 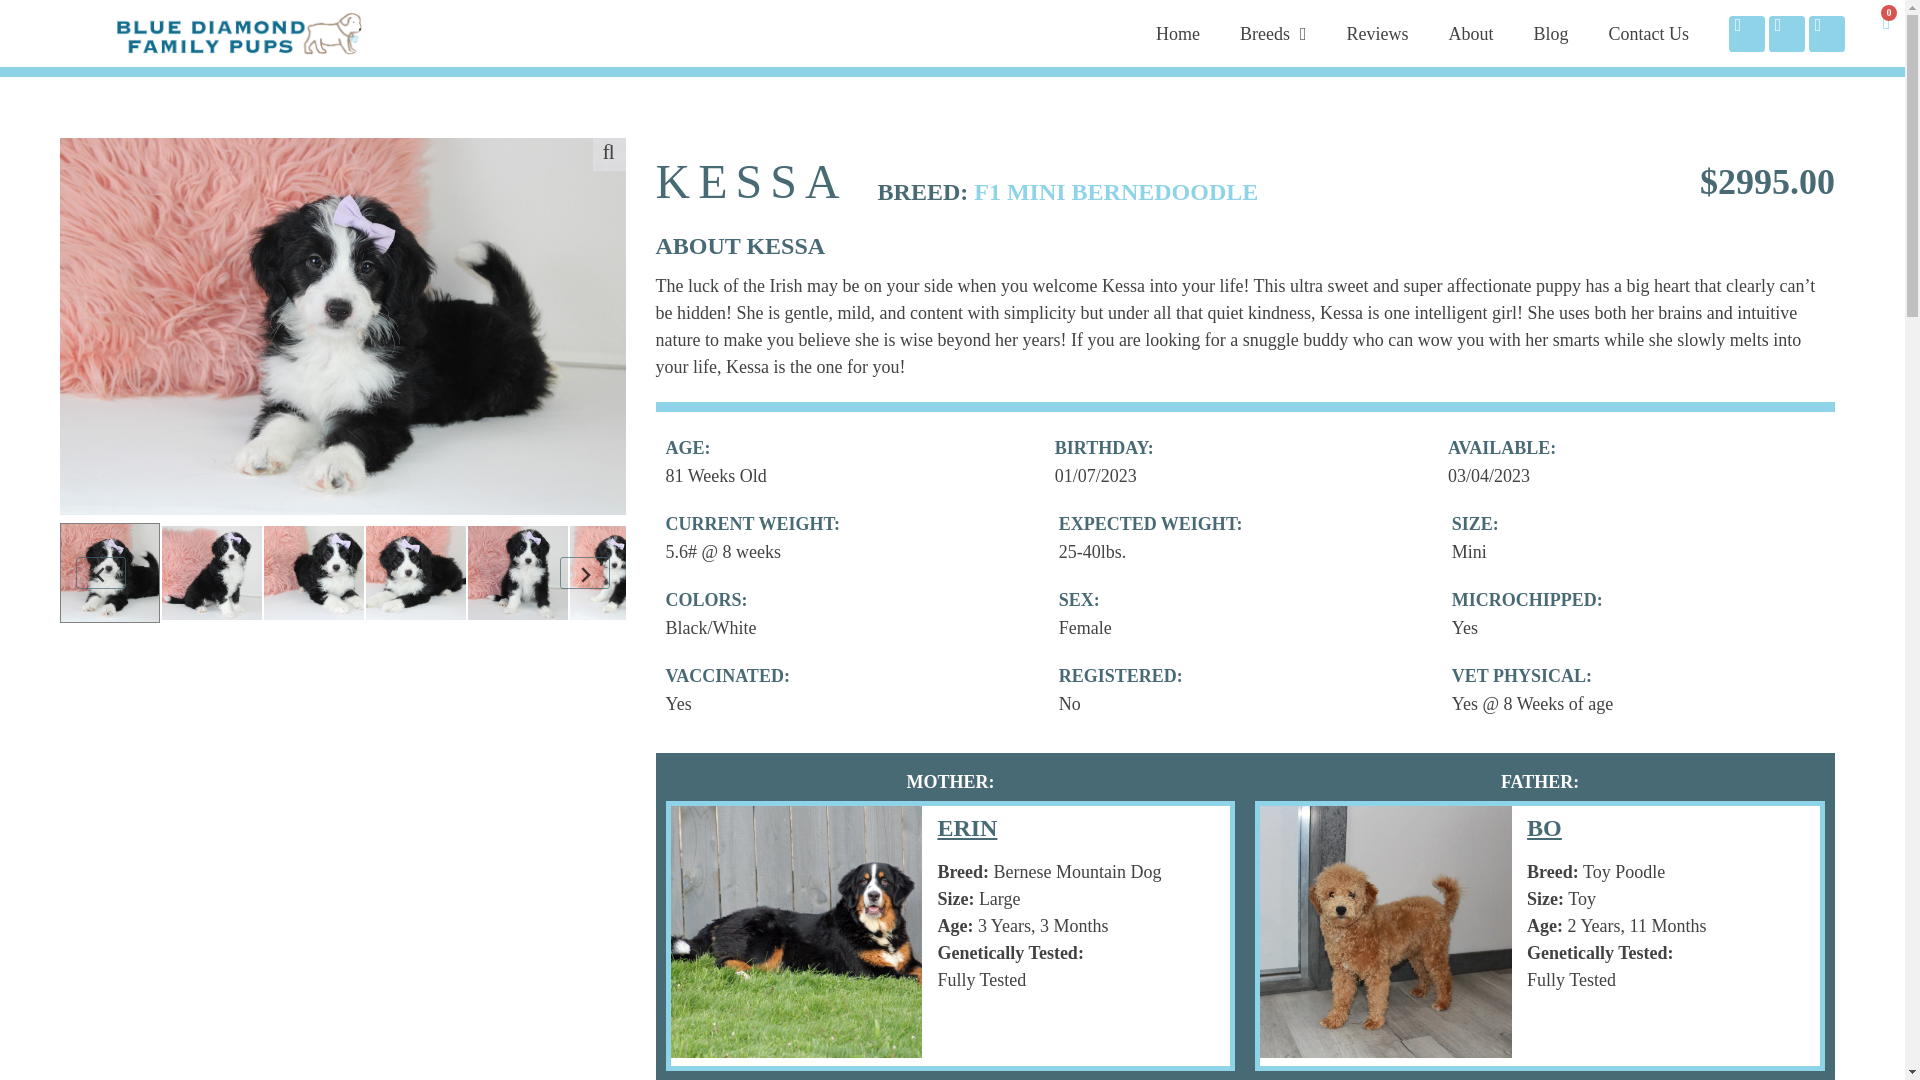 What do you see at coordinates (1178, 34) in the screenshot?
I see `Home` at bounding box center [1178, 34].